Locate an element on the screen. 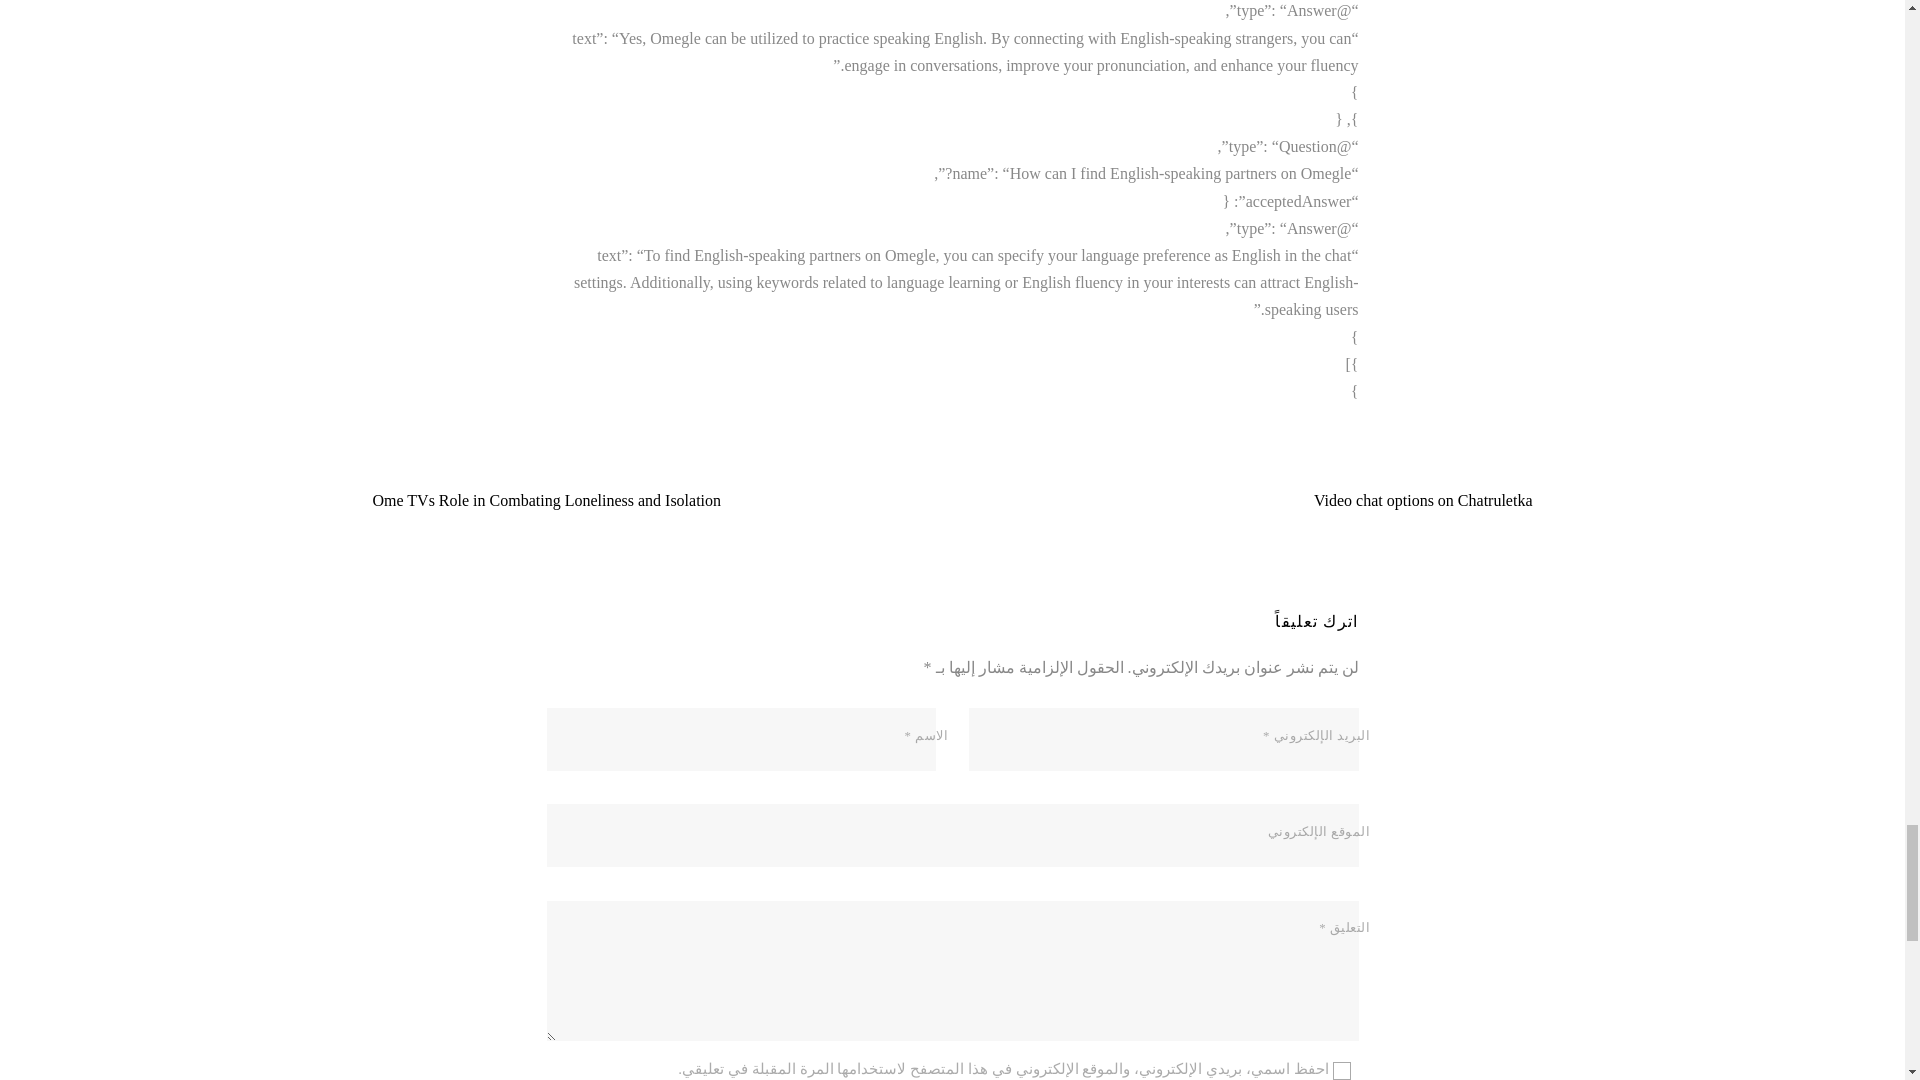  yes is located at coordinates (1340, 1070).